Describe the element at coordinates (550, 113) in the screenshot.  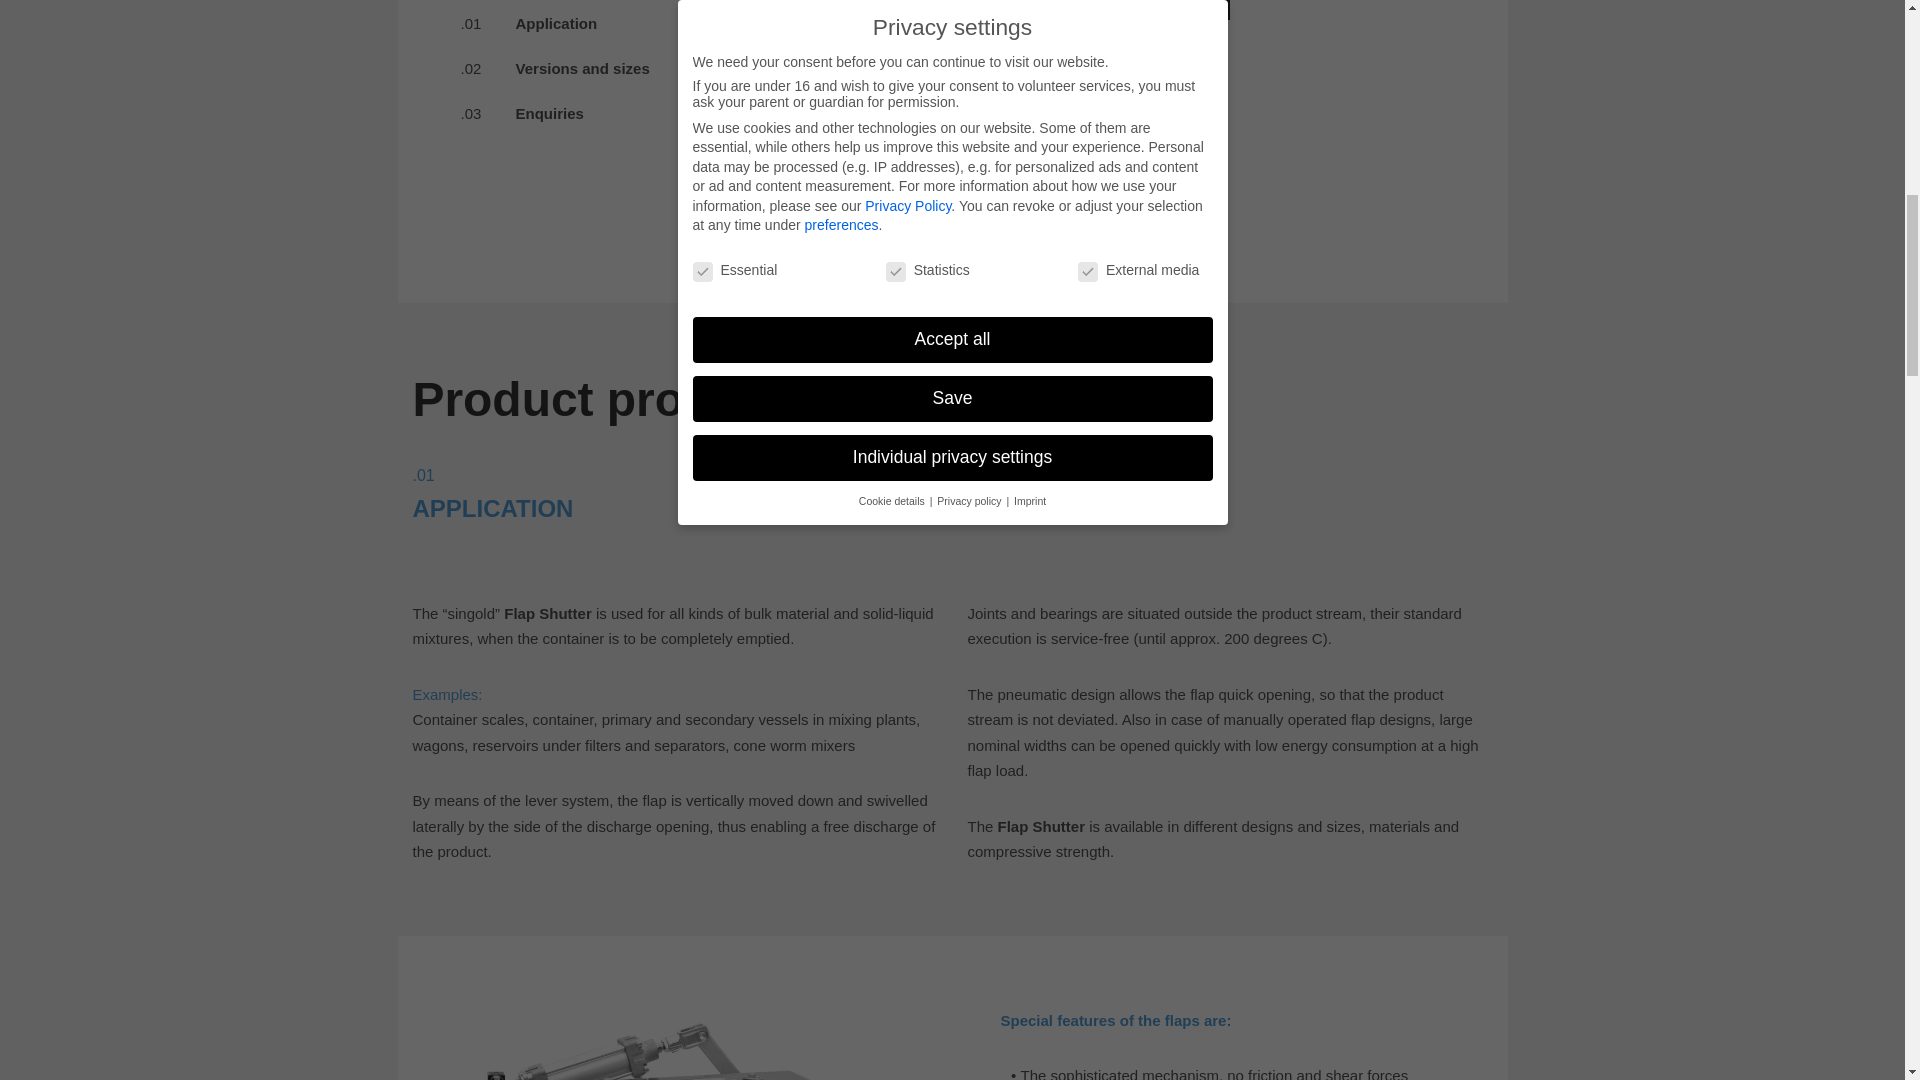
I see `Enquiries` at that location.